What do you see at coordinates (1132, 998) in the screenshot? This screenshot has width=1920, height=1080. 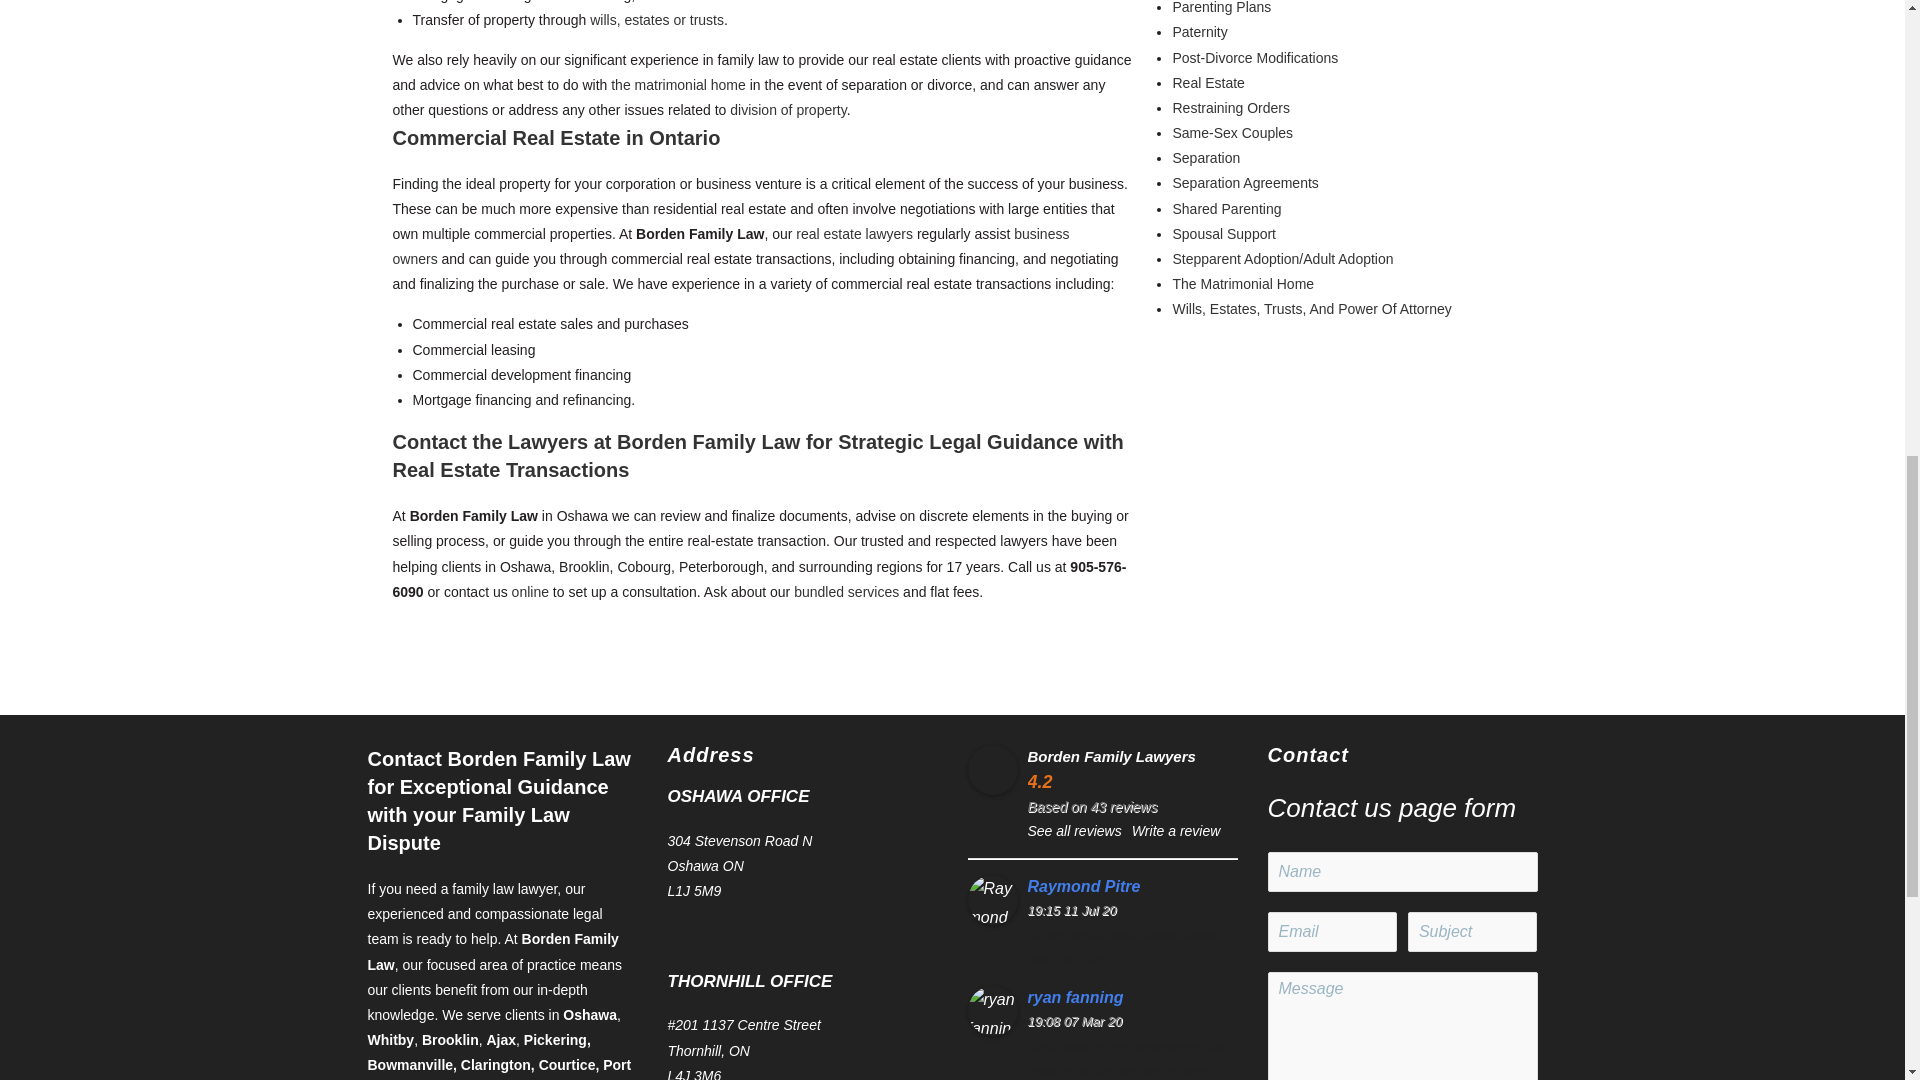 I see `ryan fanning` at bounding box center [1132, 998].